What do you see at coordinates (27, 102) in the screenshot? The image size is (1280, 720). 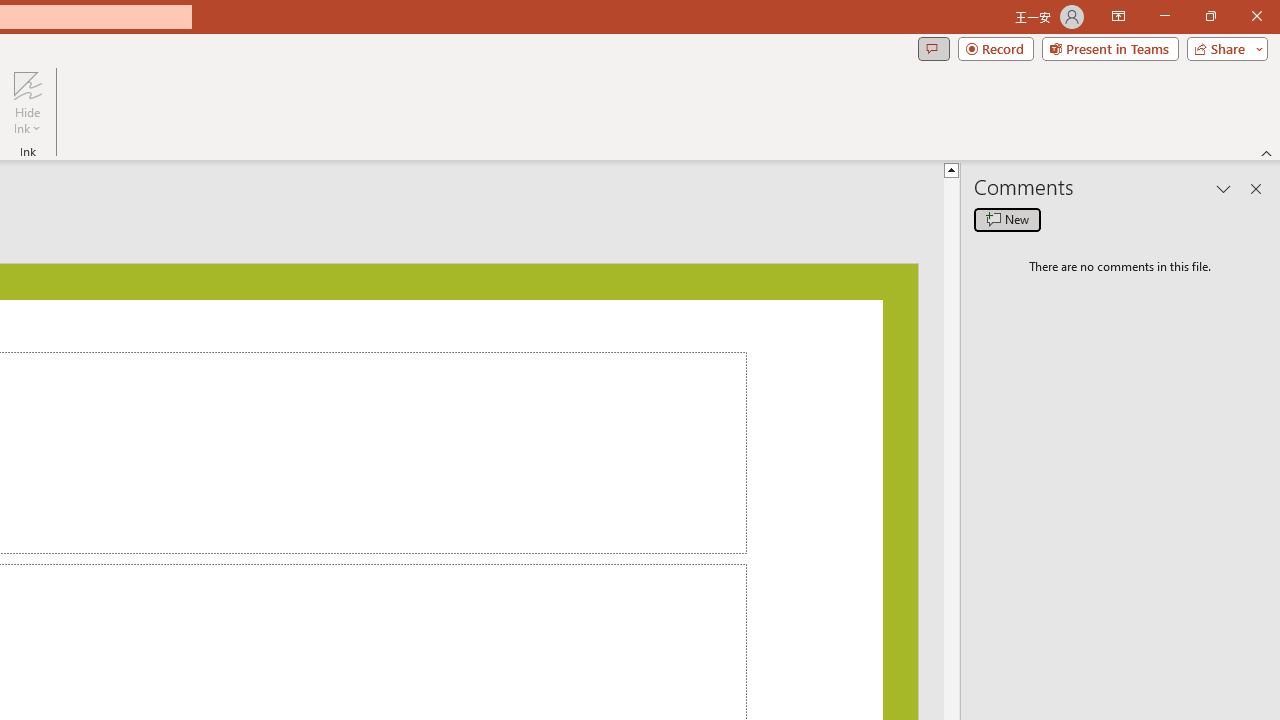 I see `Hide Ink` at bounding box center [27, 102].